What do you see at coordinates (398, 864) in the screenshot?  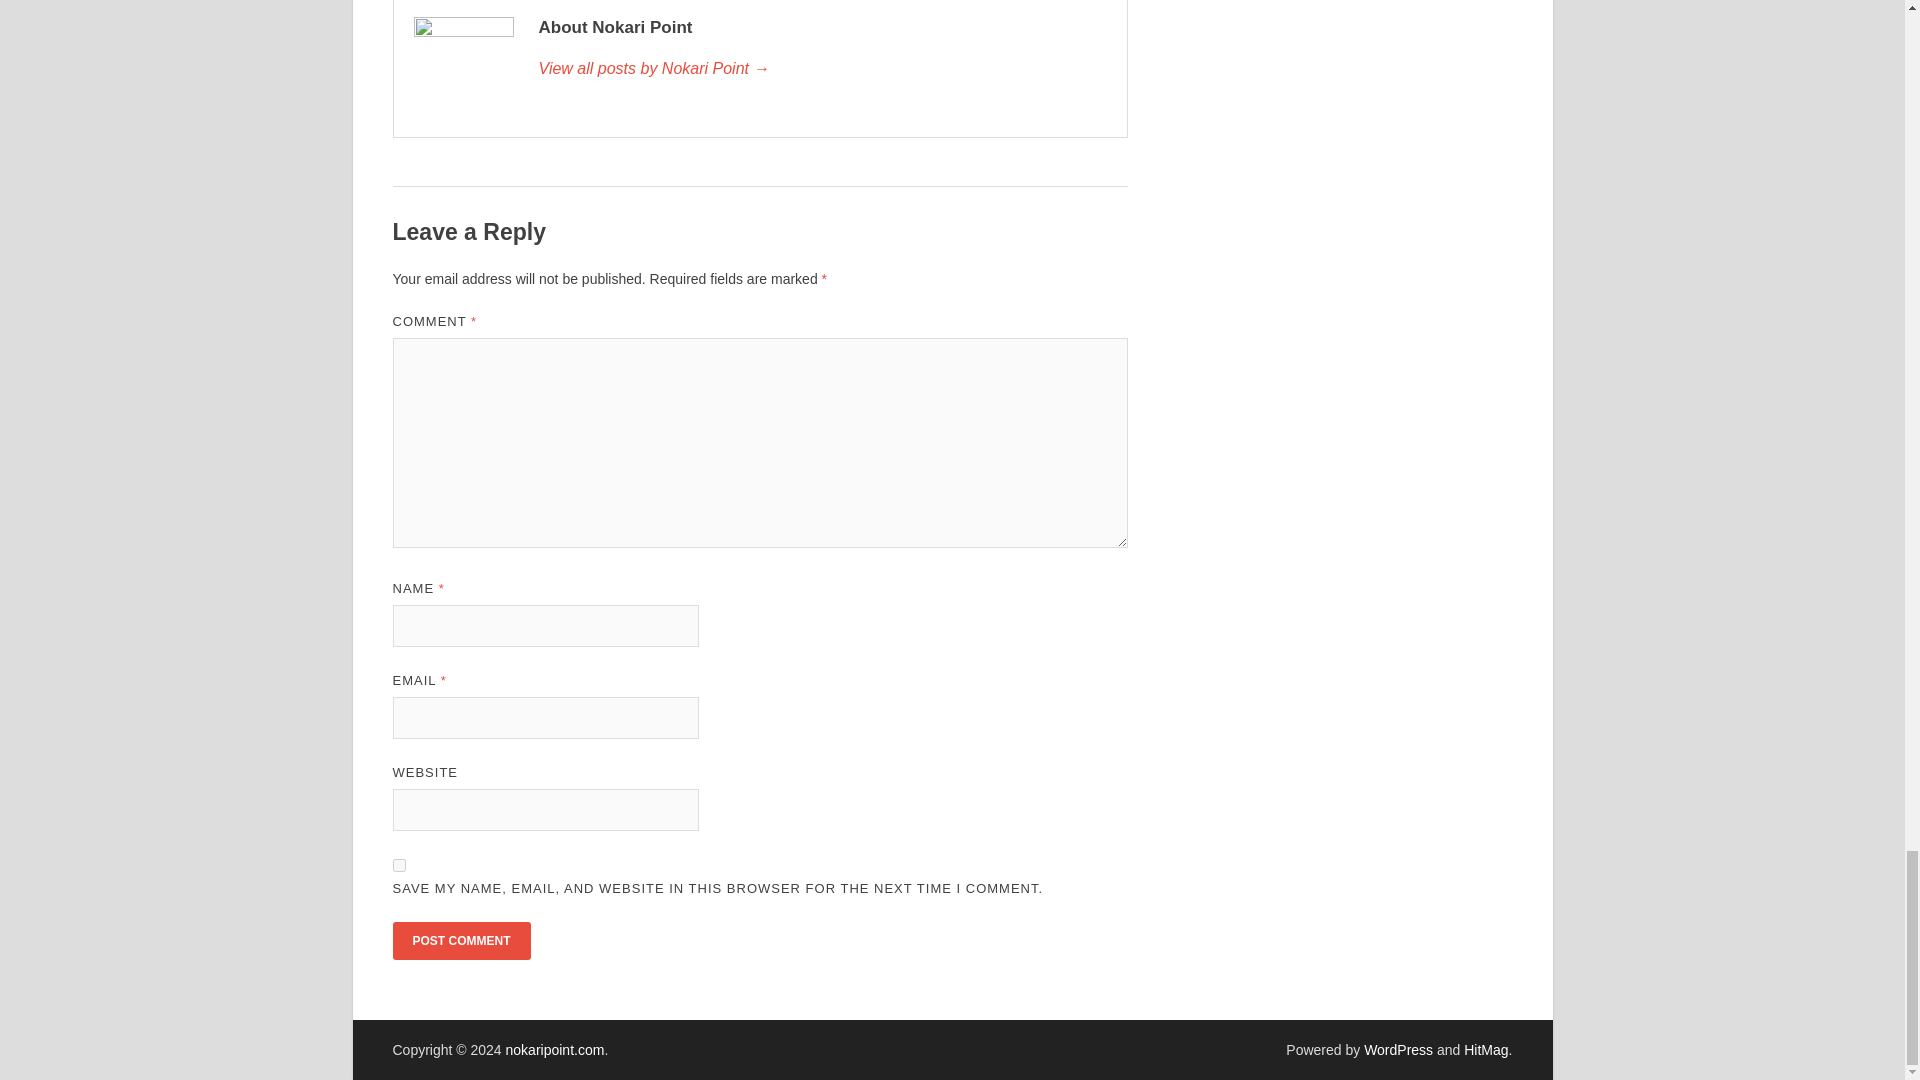 I see `yes` at bounding box center [398, 864].